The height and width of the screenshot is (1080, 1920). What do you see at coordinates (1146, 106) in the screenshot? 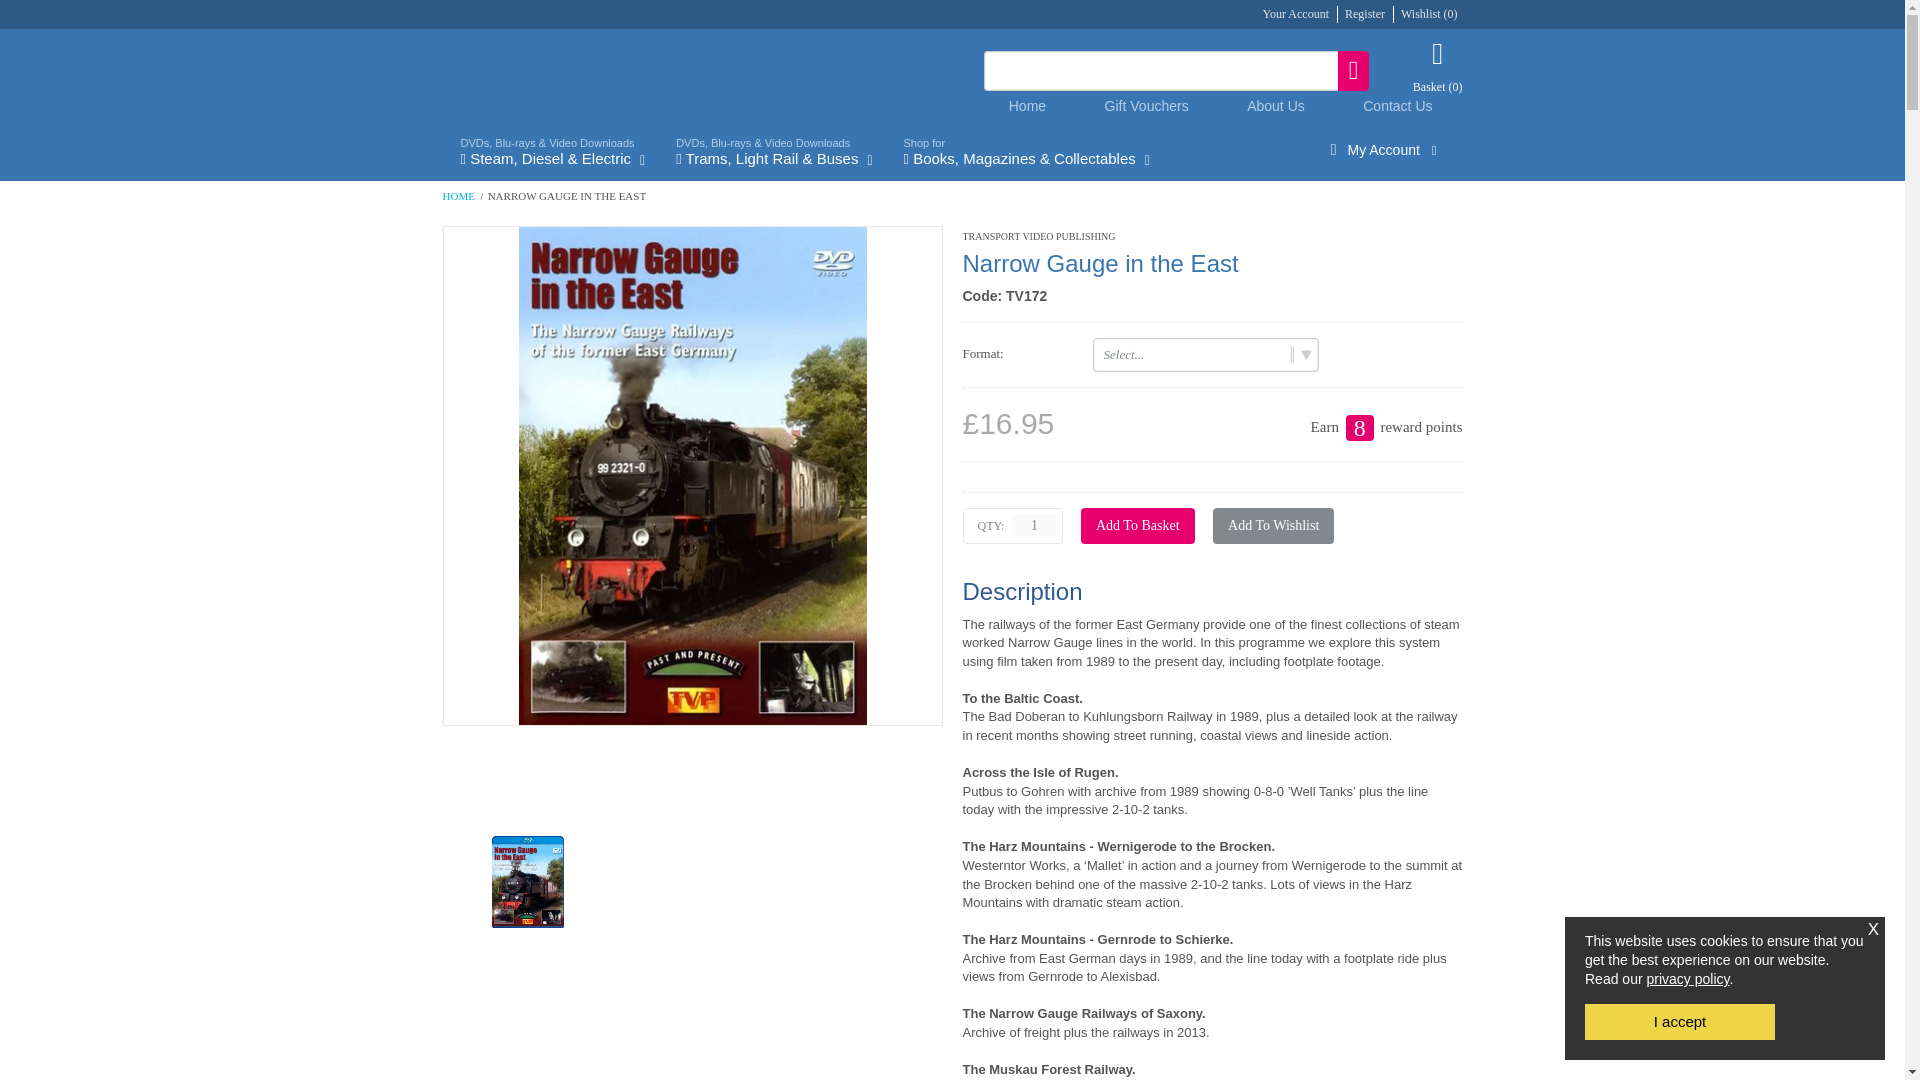
I see `Gift Vouchers` at bounding box center [1146, 106].